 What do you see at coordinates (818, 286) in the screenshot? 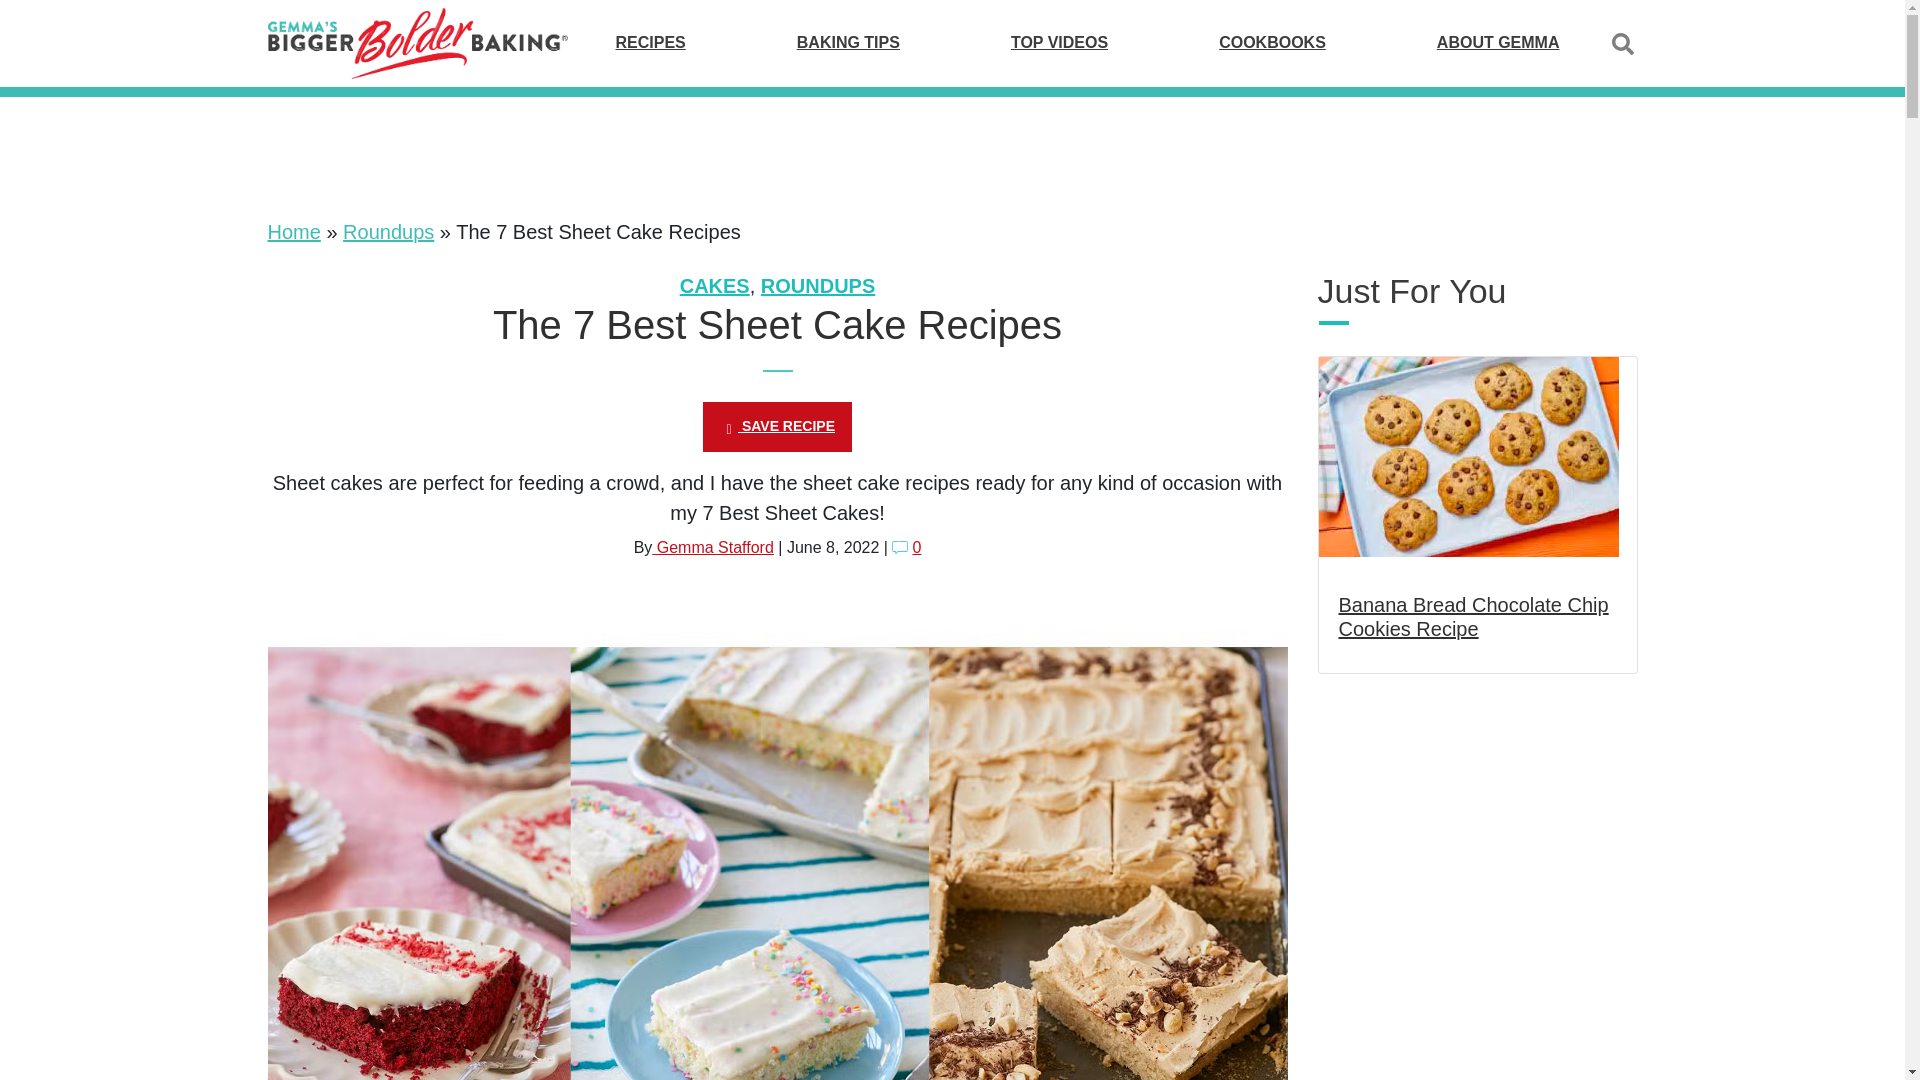
I see `ROUNDUPS` at bounding box center [818, 286].